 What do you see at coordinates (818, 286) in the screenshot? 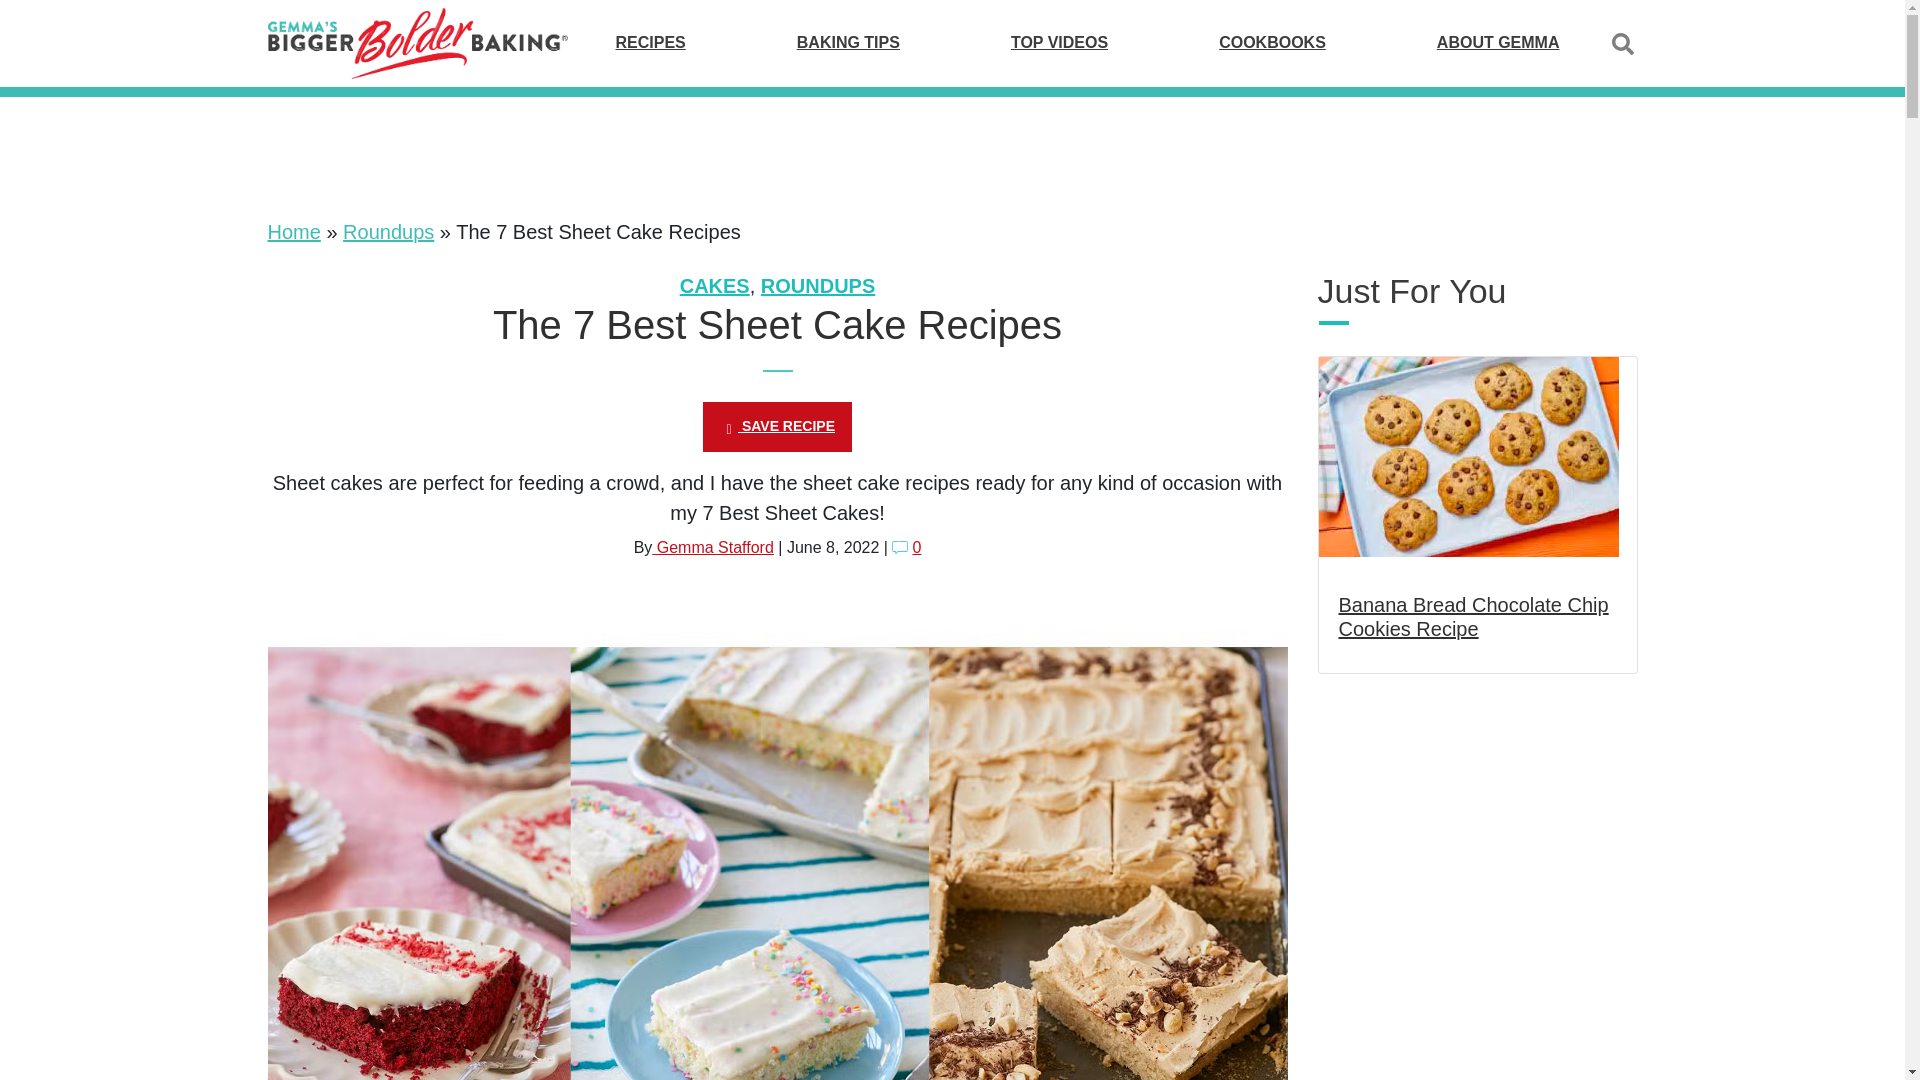
I see `ROUNDUPS` at bounding box center [818, 286].